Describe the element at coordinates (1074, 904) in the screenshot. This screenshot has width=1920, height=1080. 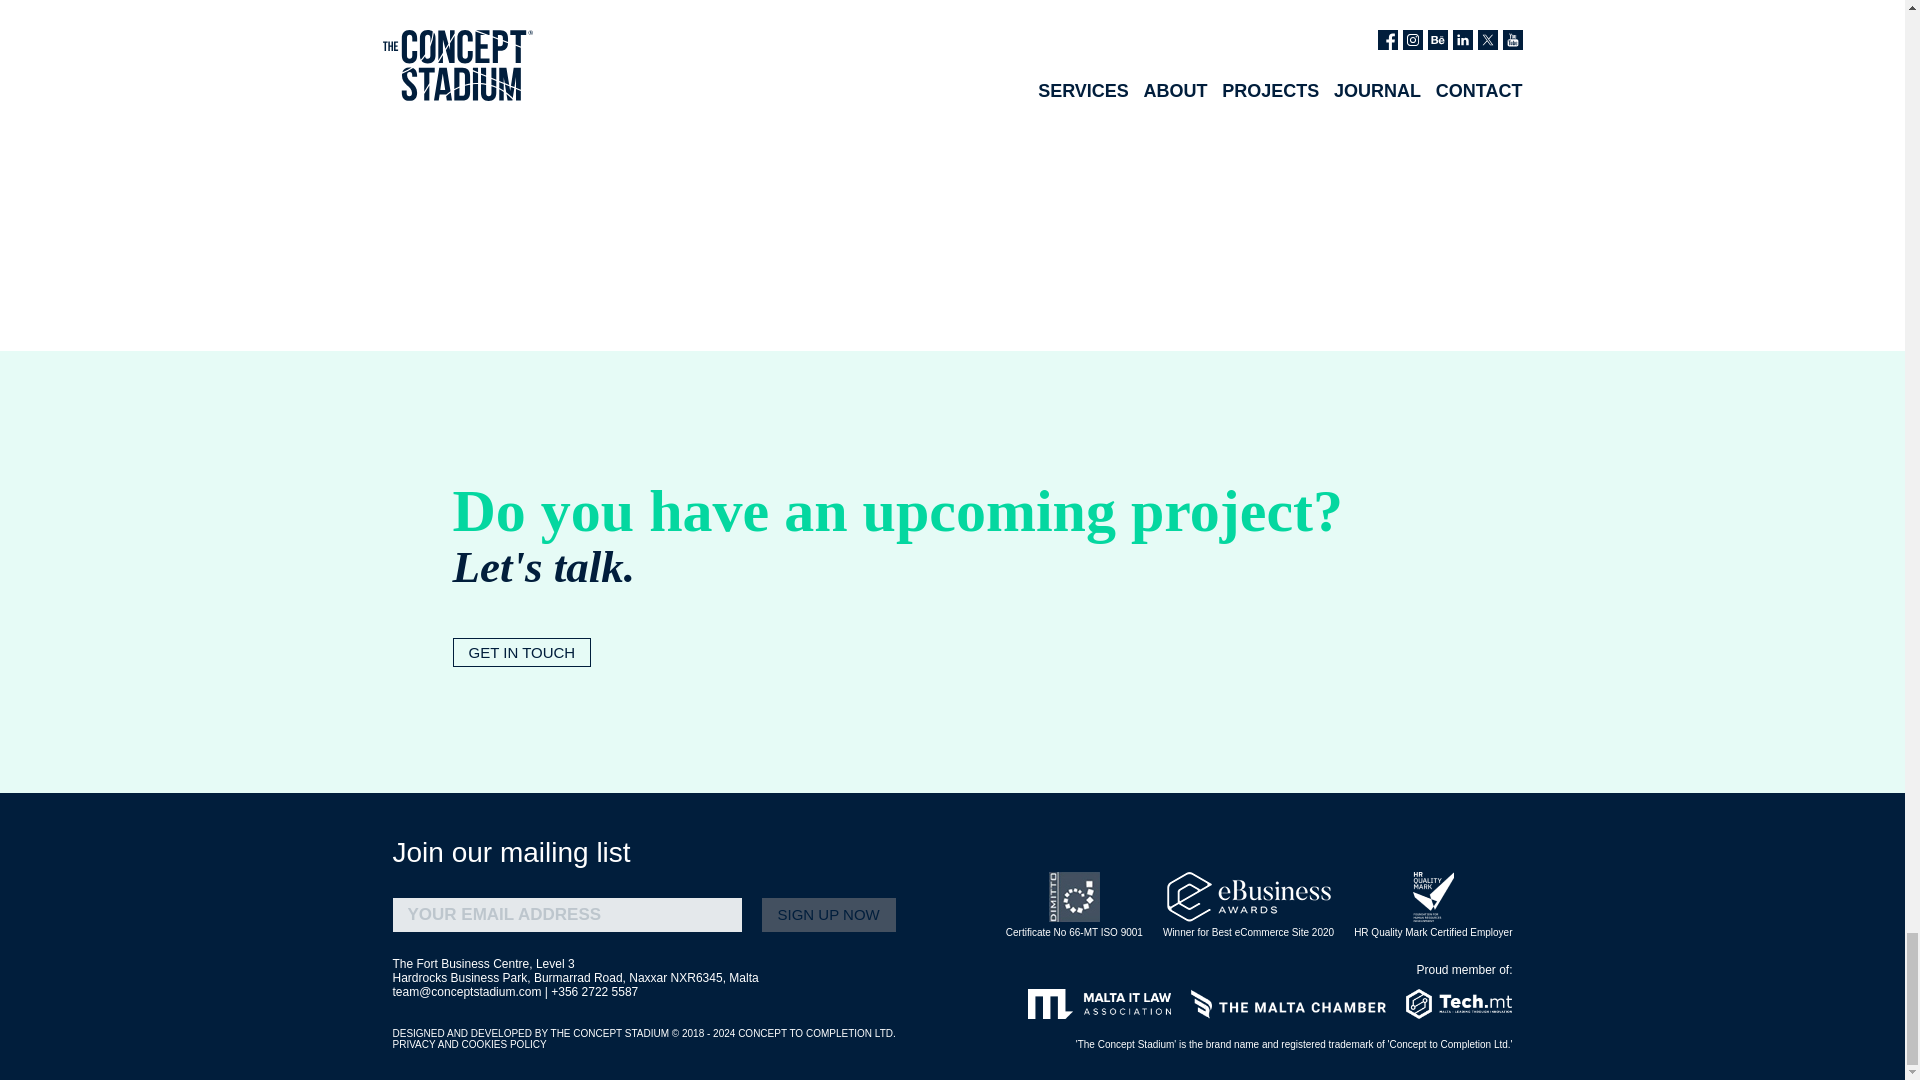
I see `Certificate No 66-MT ISO 9001` at that location.